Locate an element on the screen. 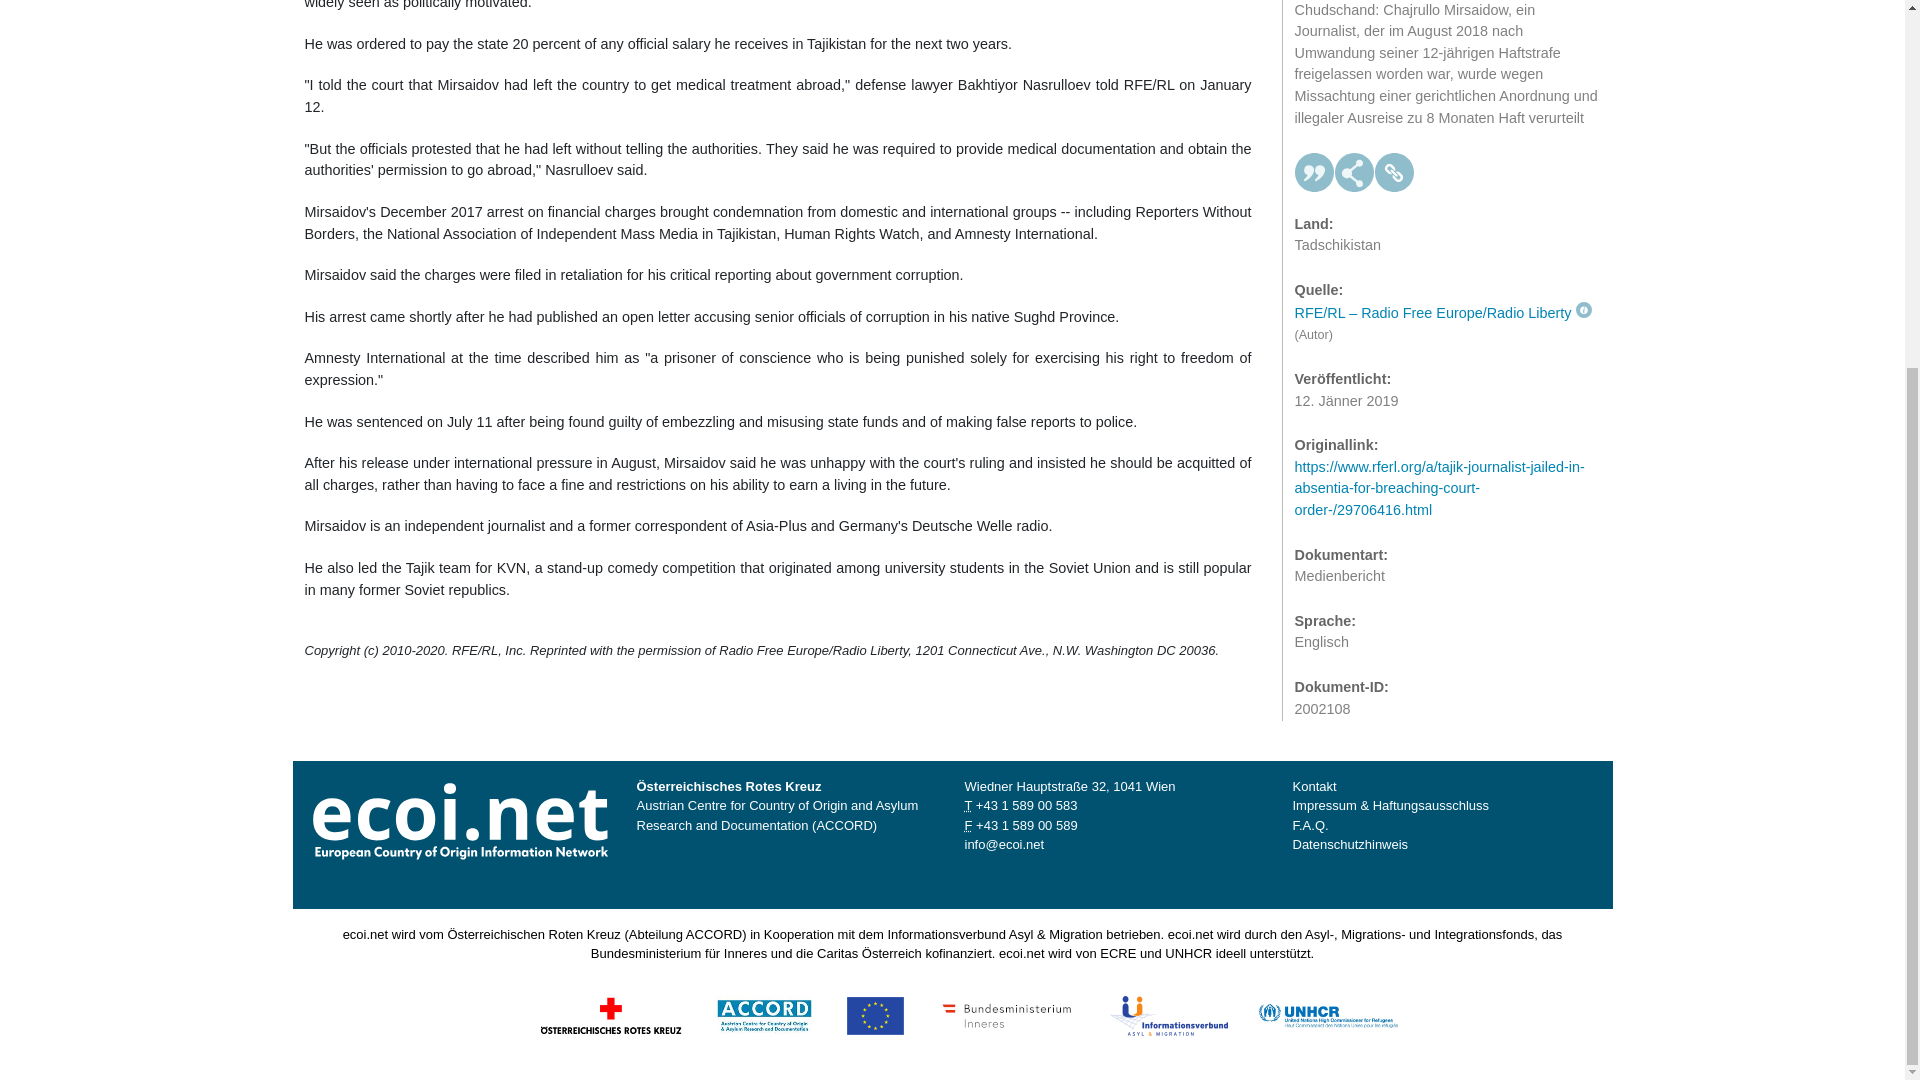 Image resolution: width=1920 pixels, height=1080 pixels. UNHCR - The UN Refugee Agency is located at coordinates (1327, 1014).